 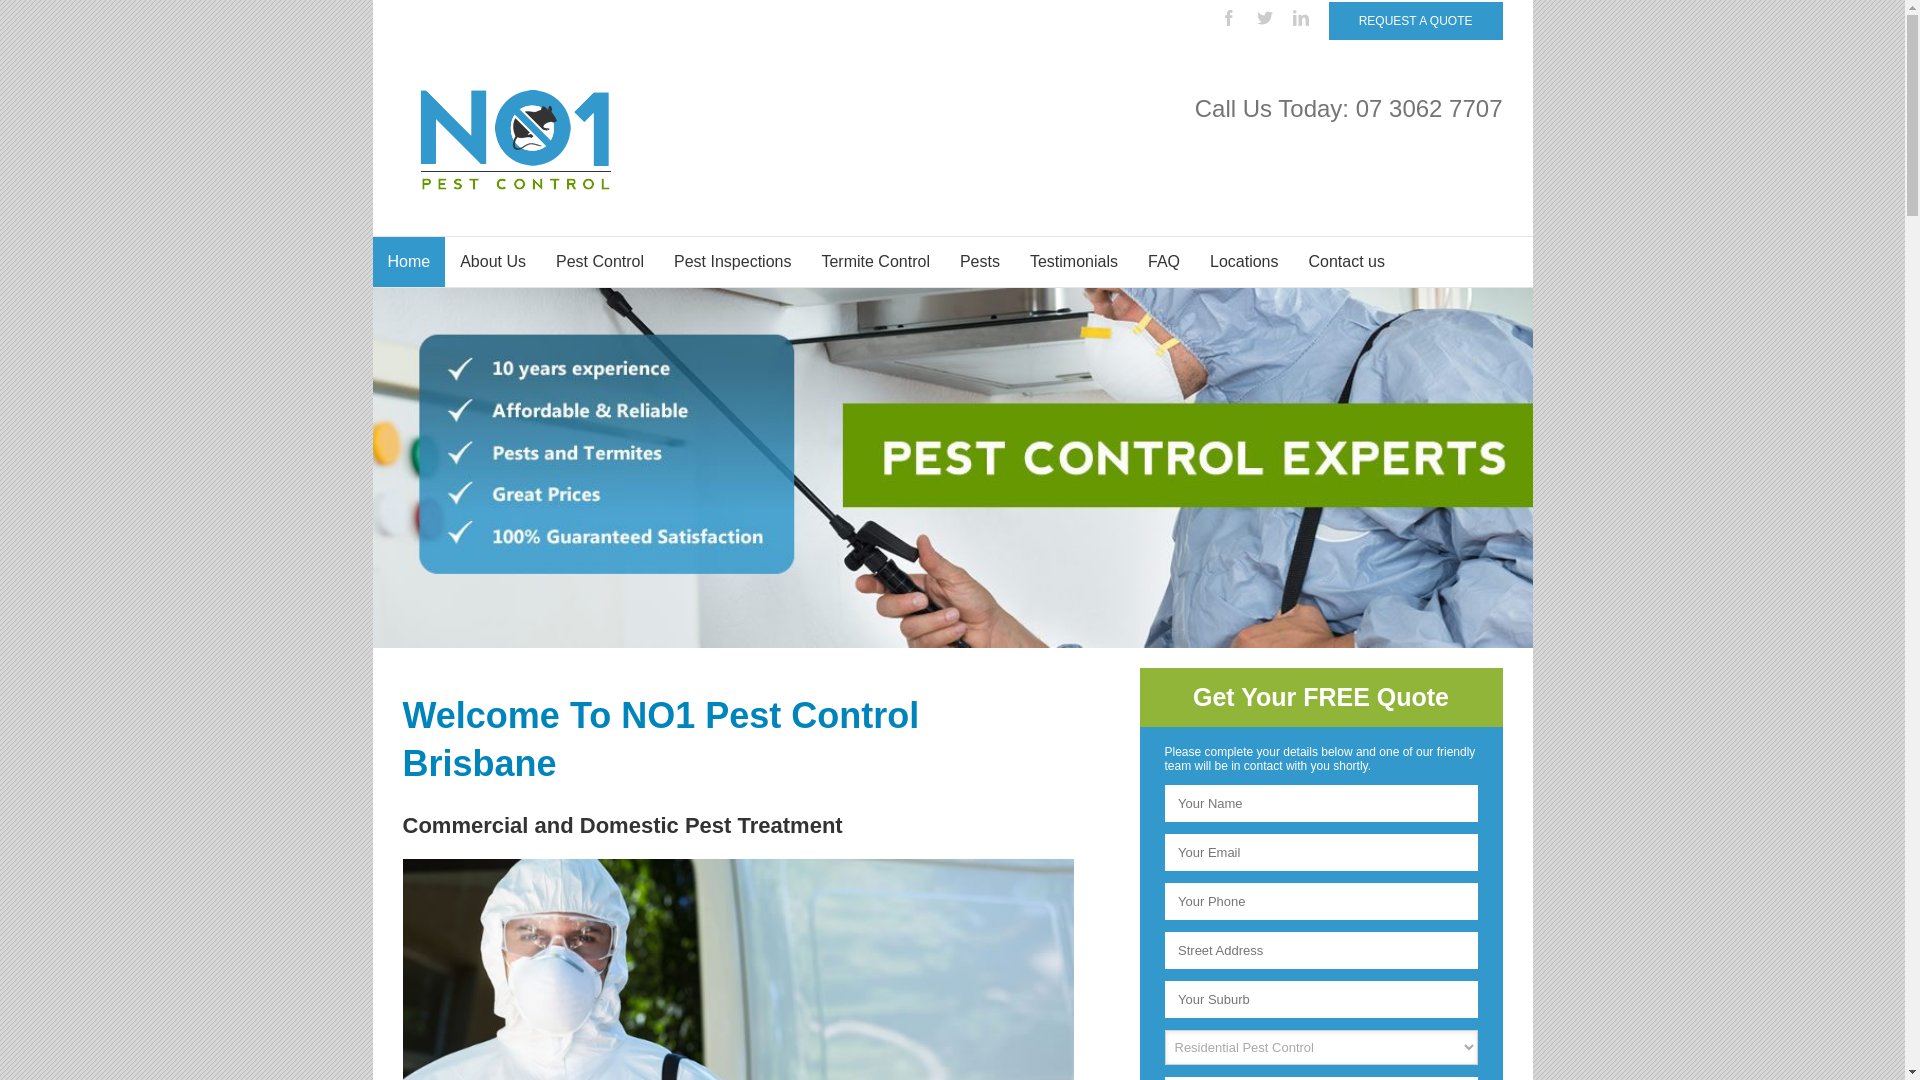 What do you see at coordinates (1265, 18) in the screenshot?
I see `Twitter` at bounding box center [1265, 18].